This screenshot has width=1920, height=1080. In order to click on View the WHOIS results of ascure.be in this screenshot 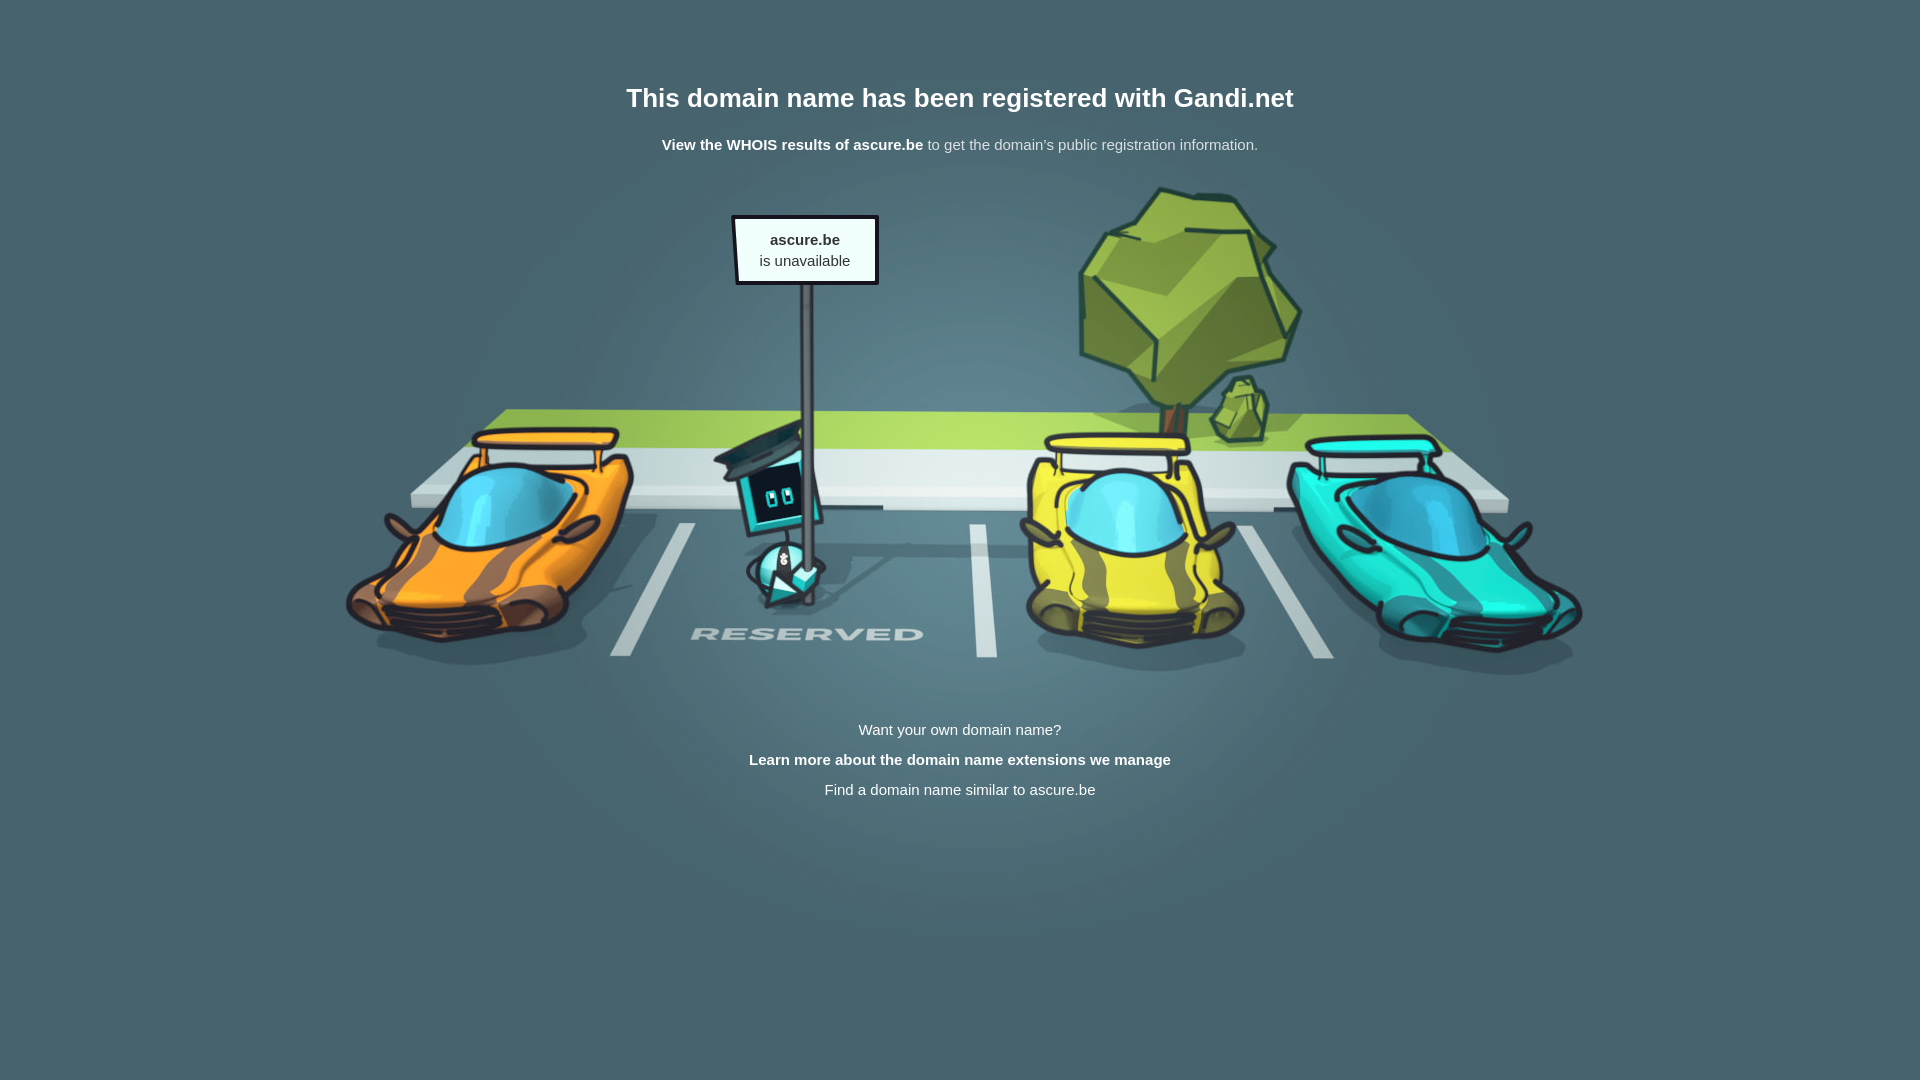, I will do `click(792, 144)`.